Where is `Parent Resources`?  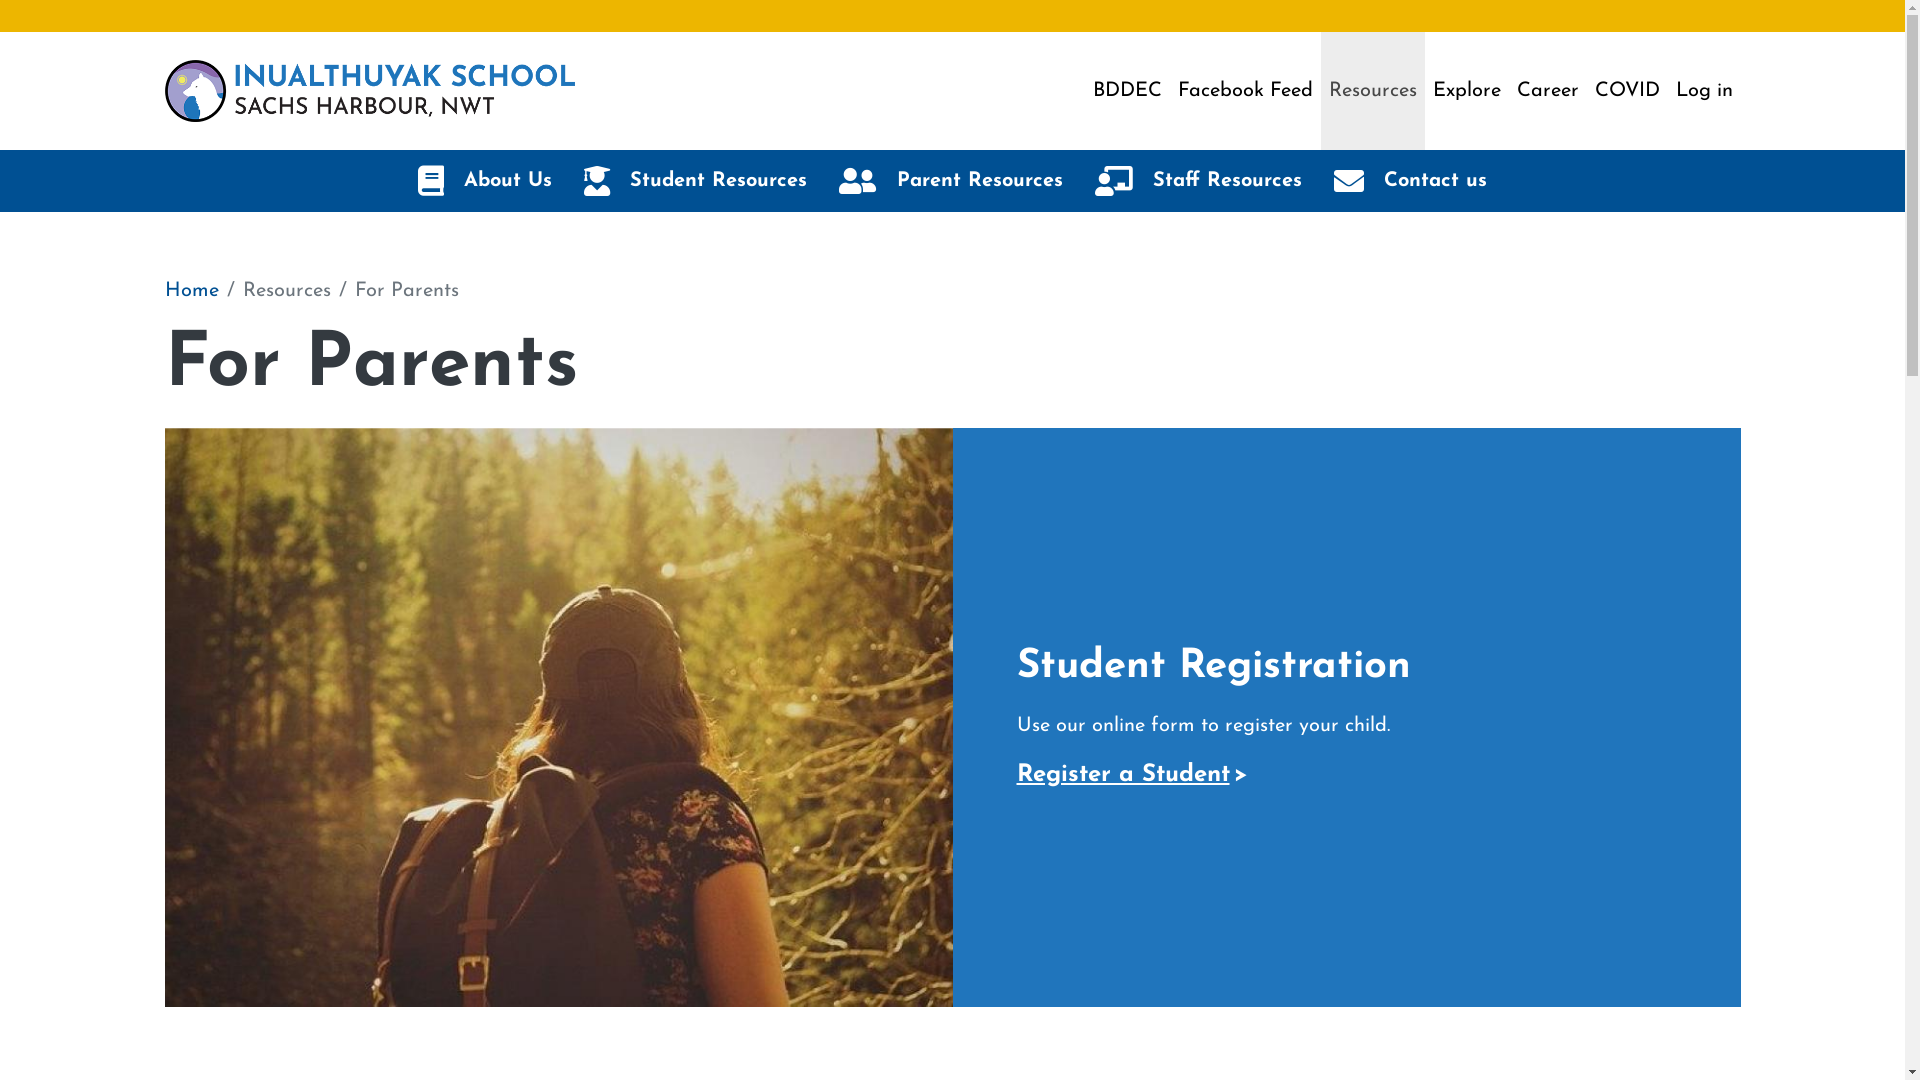
Parent Resources is located at coordinates (951, 181).